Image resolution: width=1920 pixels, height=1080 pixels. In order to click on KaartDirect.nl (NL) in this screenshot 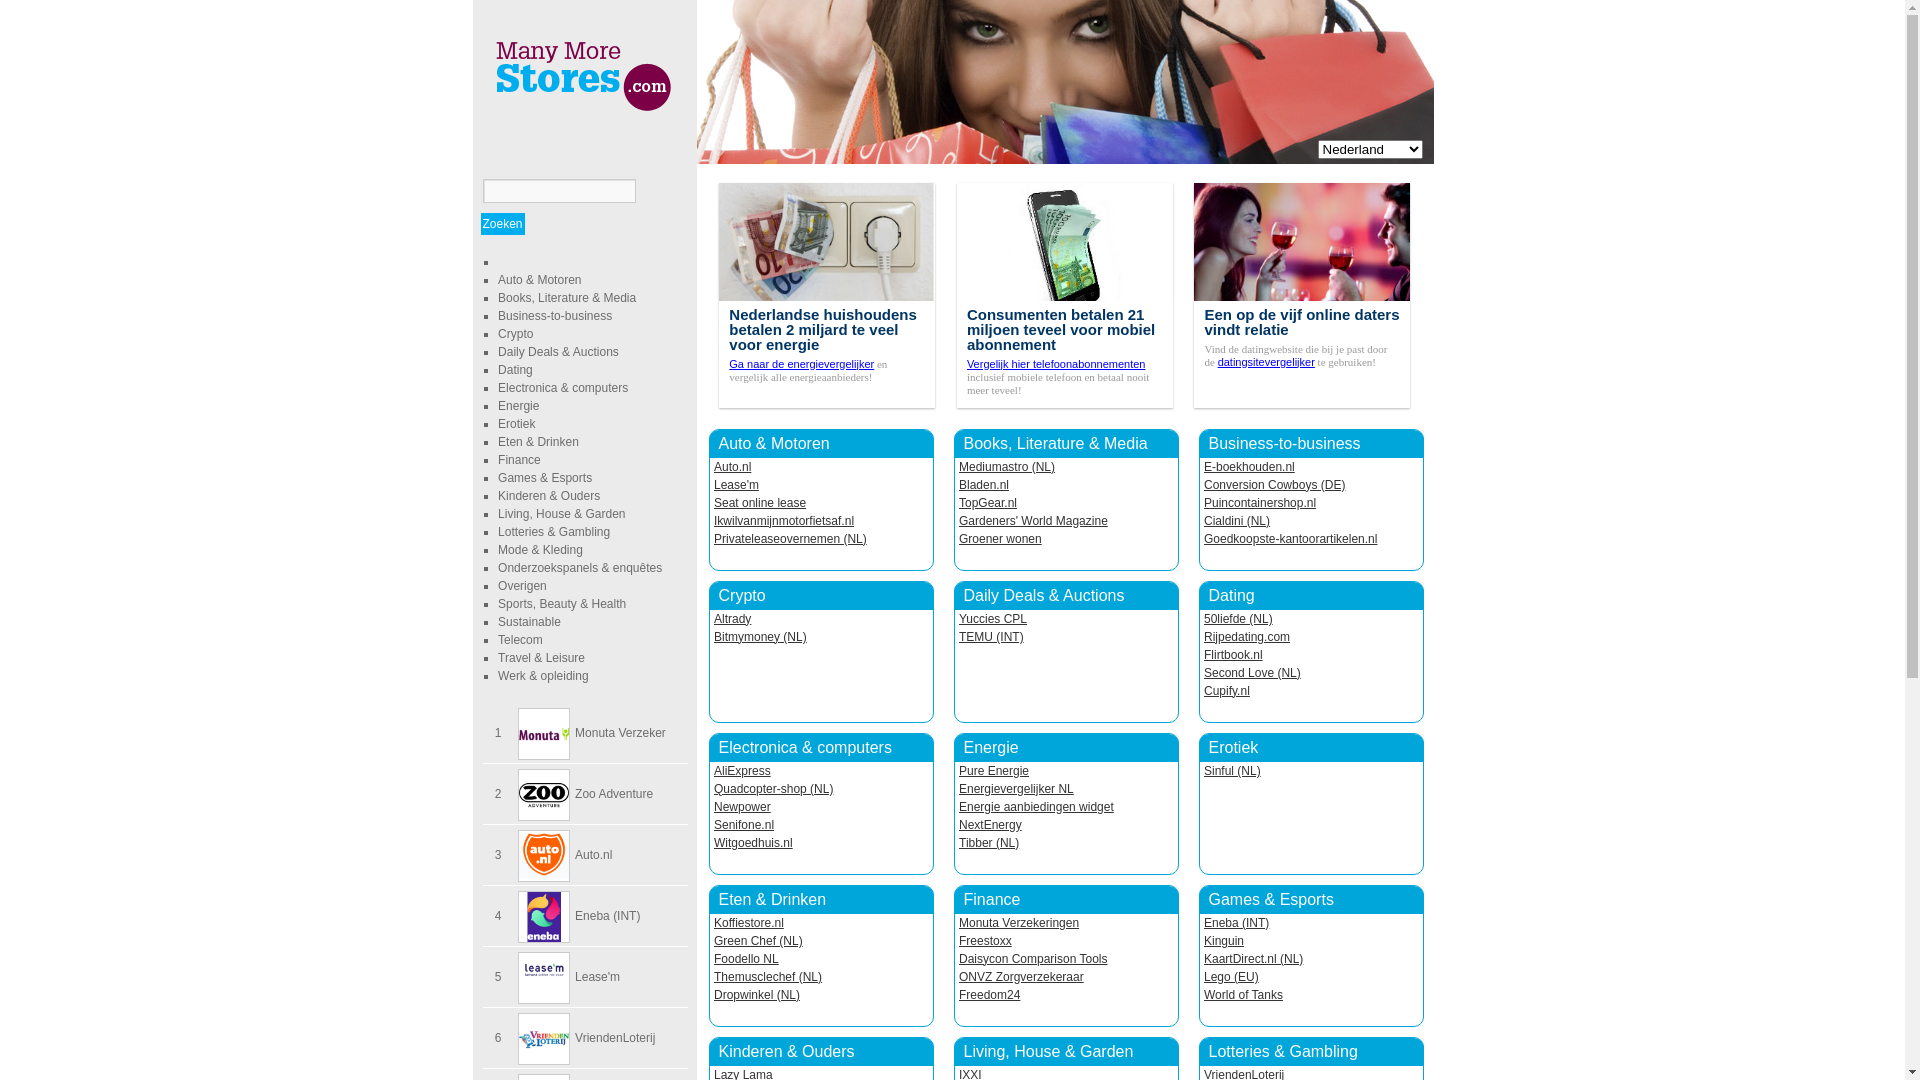, I will do `click(1254, 959)`.